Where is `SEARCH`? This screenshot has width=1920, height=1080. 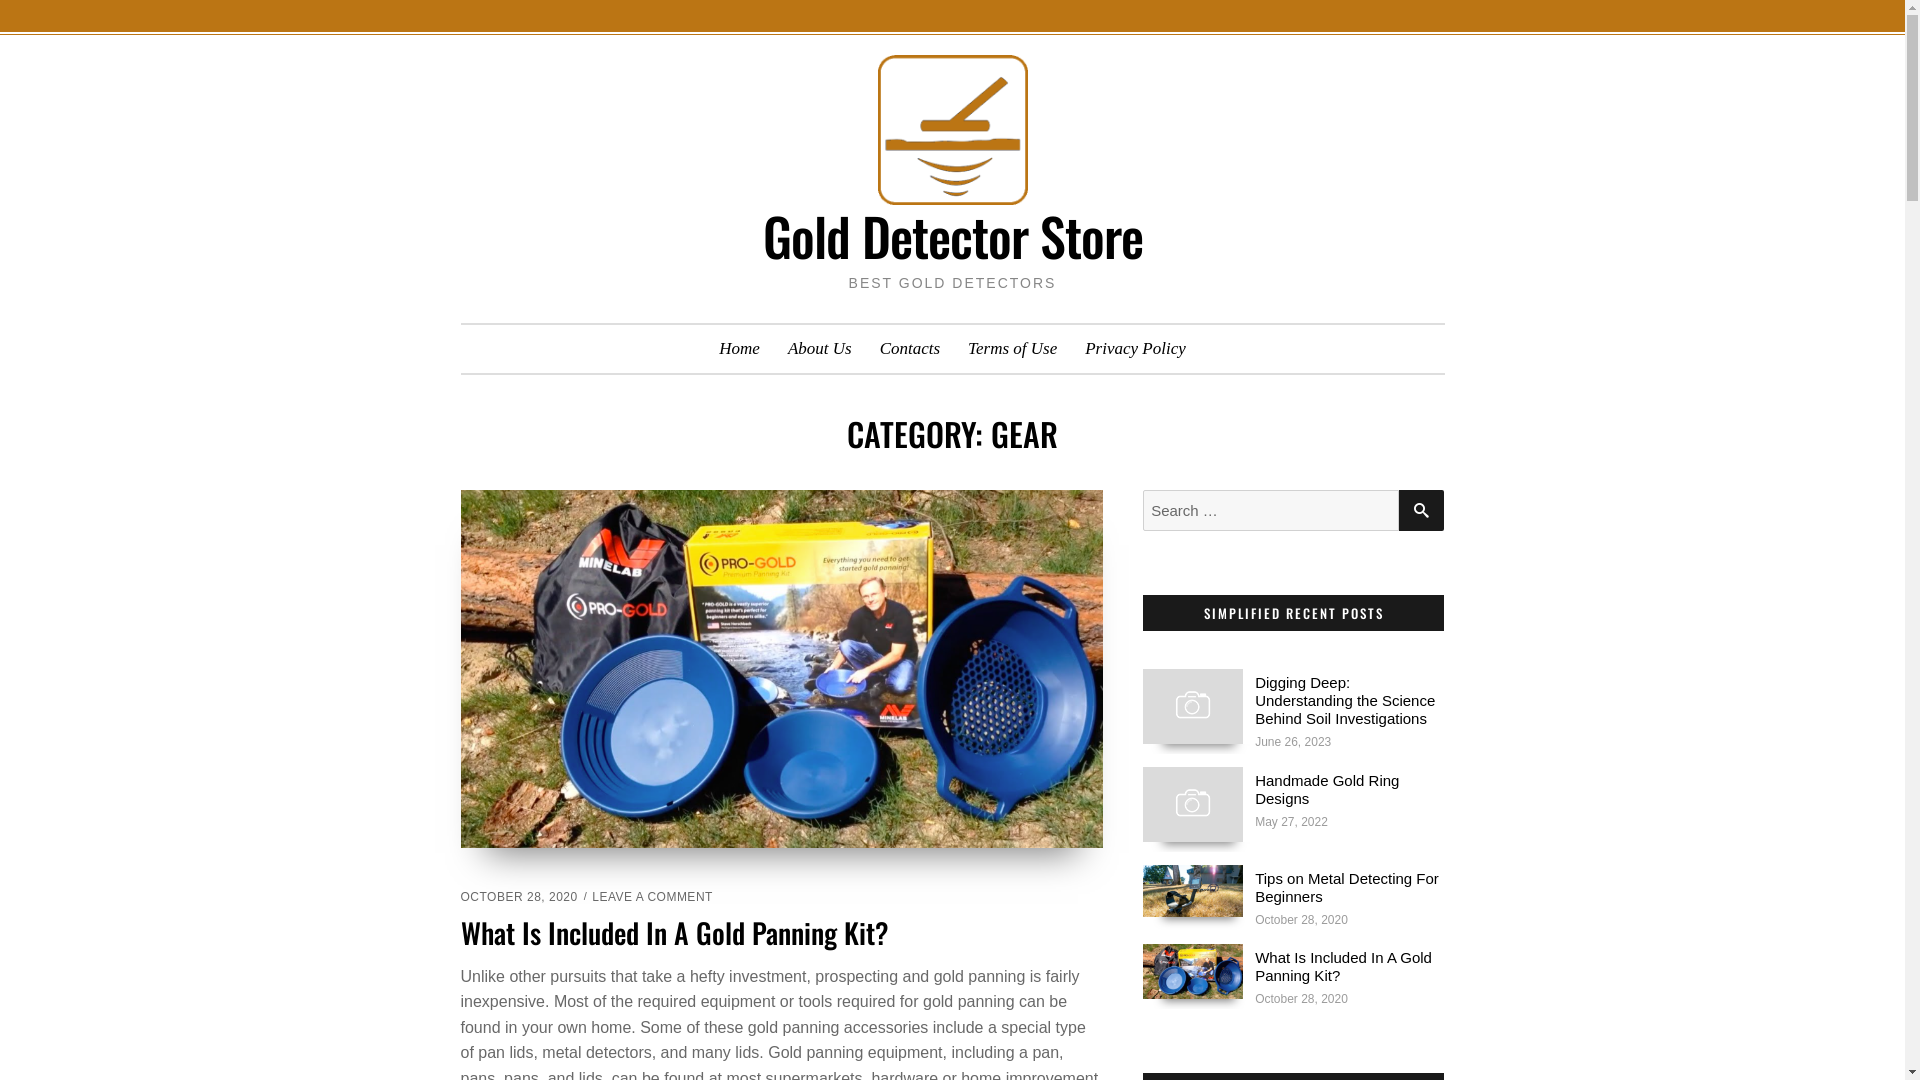 SEARCH is located at coordinates (1422, 510).